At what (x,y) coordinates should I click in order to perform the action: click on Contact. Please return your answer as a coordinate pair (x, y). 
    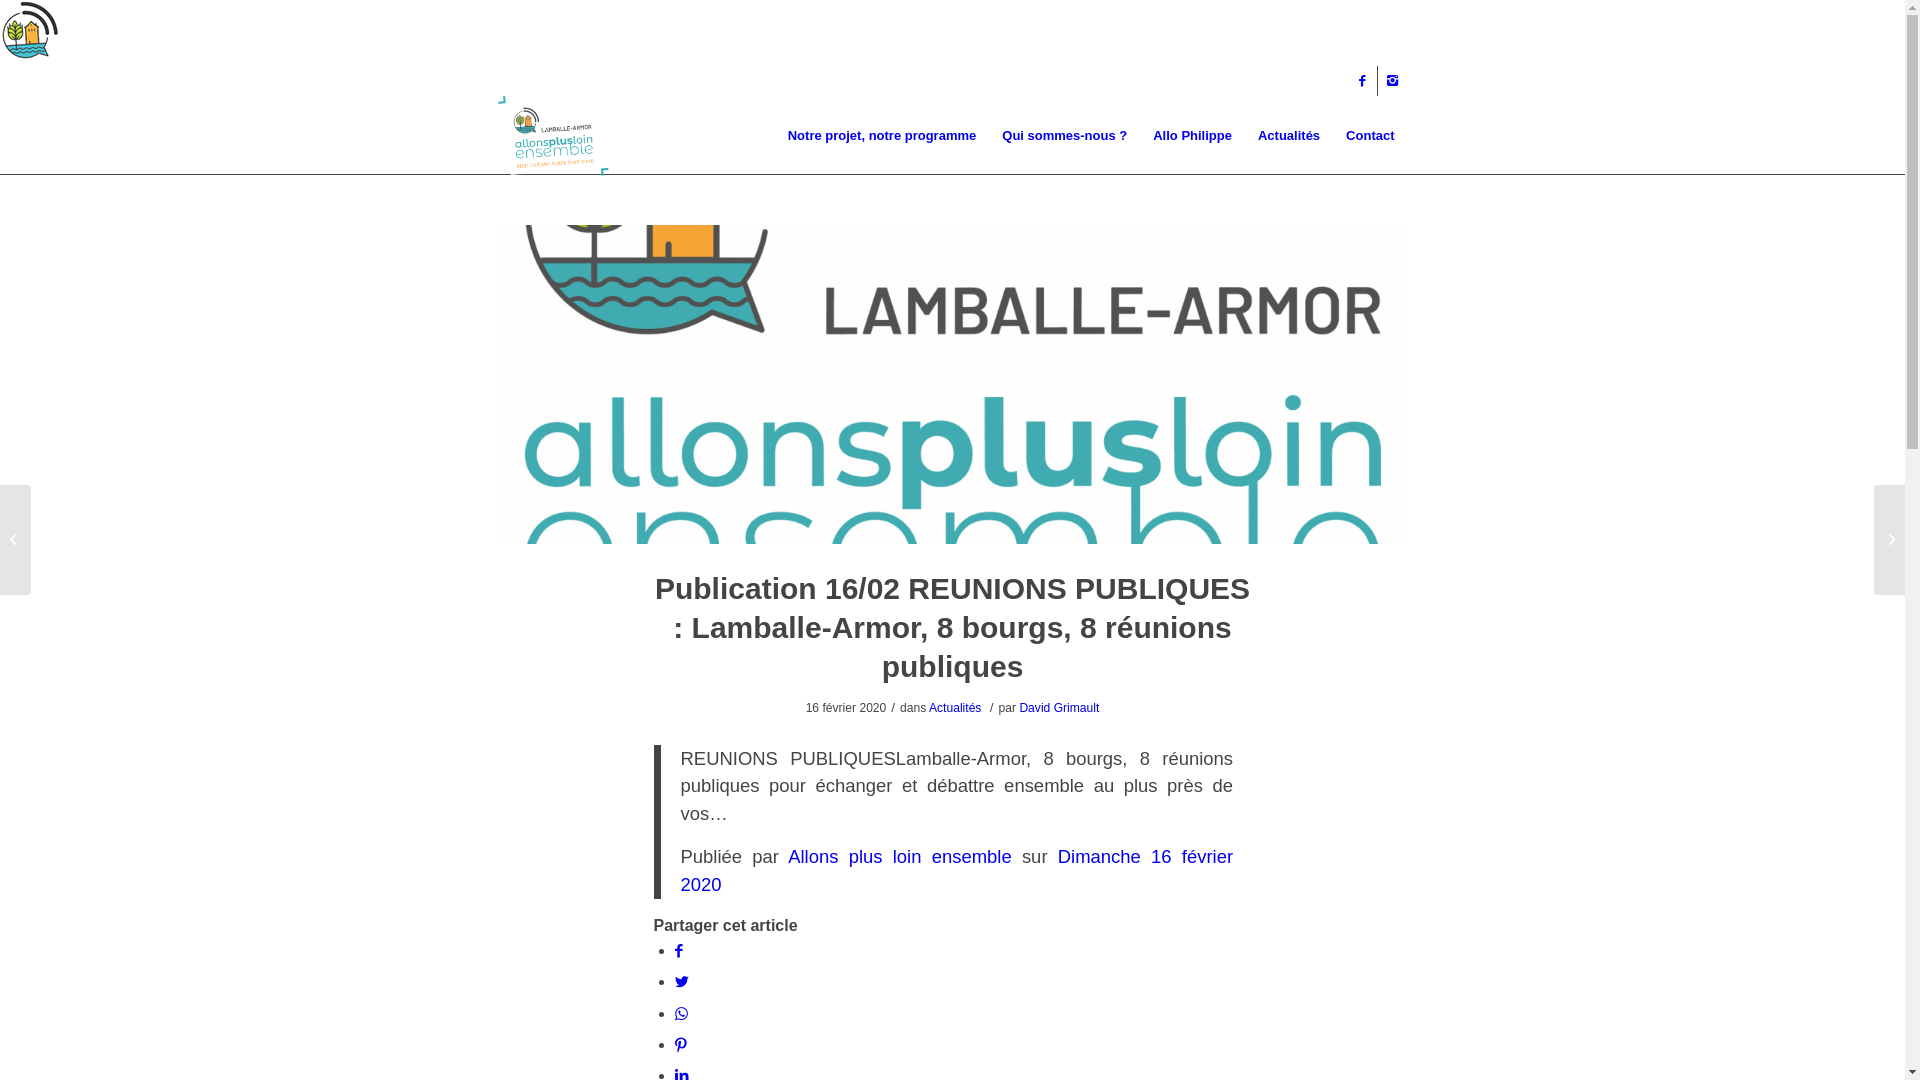
    Looking at the image, I should click on (1370, 136).